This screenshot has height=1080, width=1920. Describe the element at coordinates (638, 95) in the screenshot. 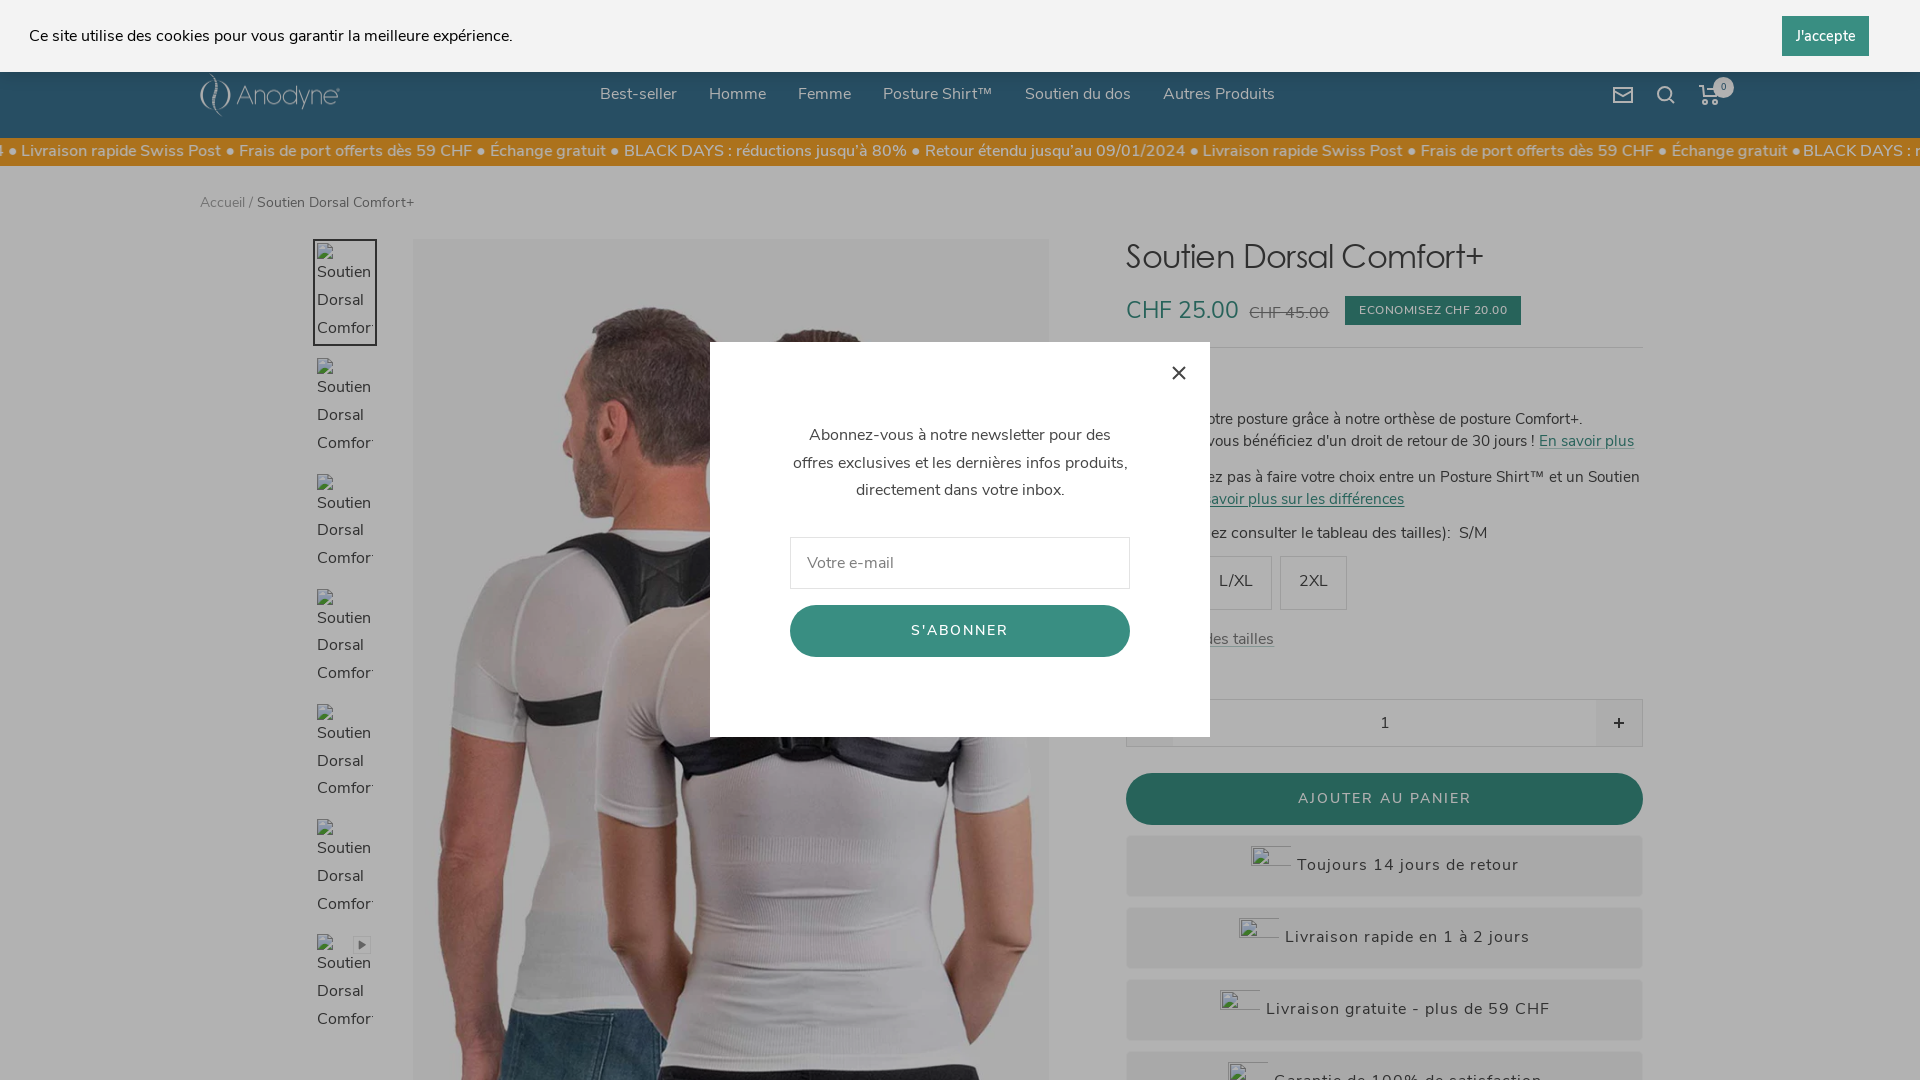

I see `Best-seller` at that location.